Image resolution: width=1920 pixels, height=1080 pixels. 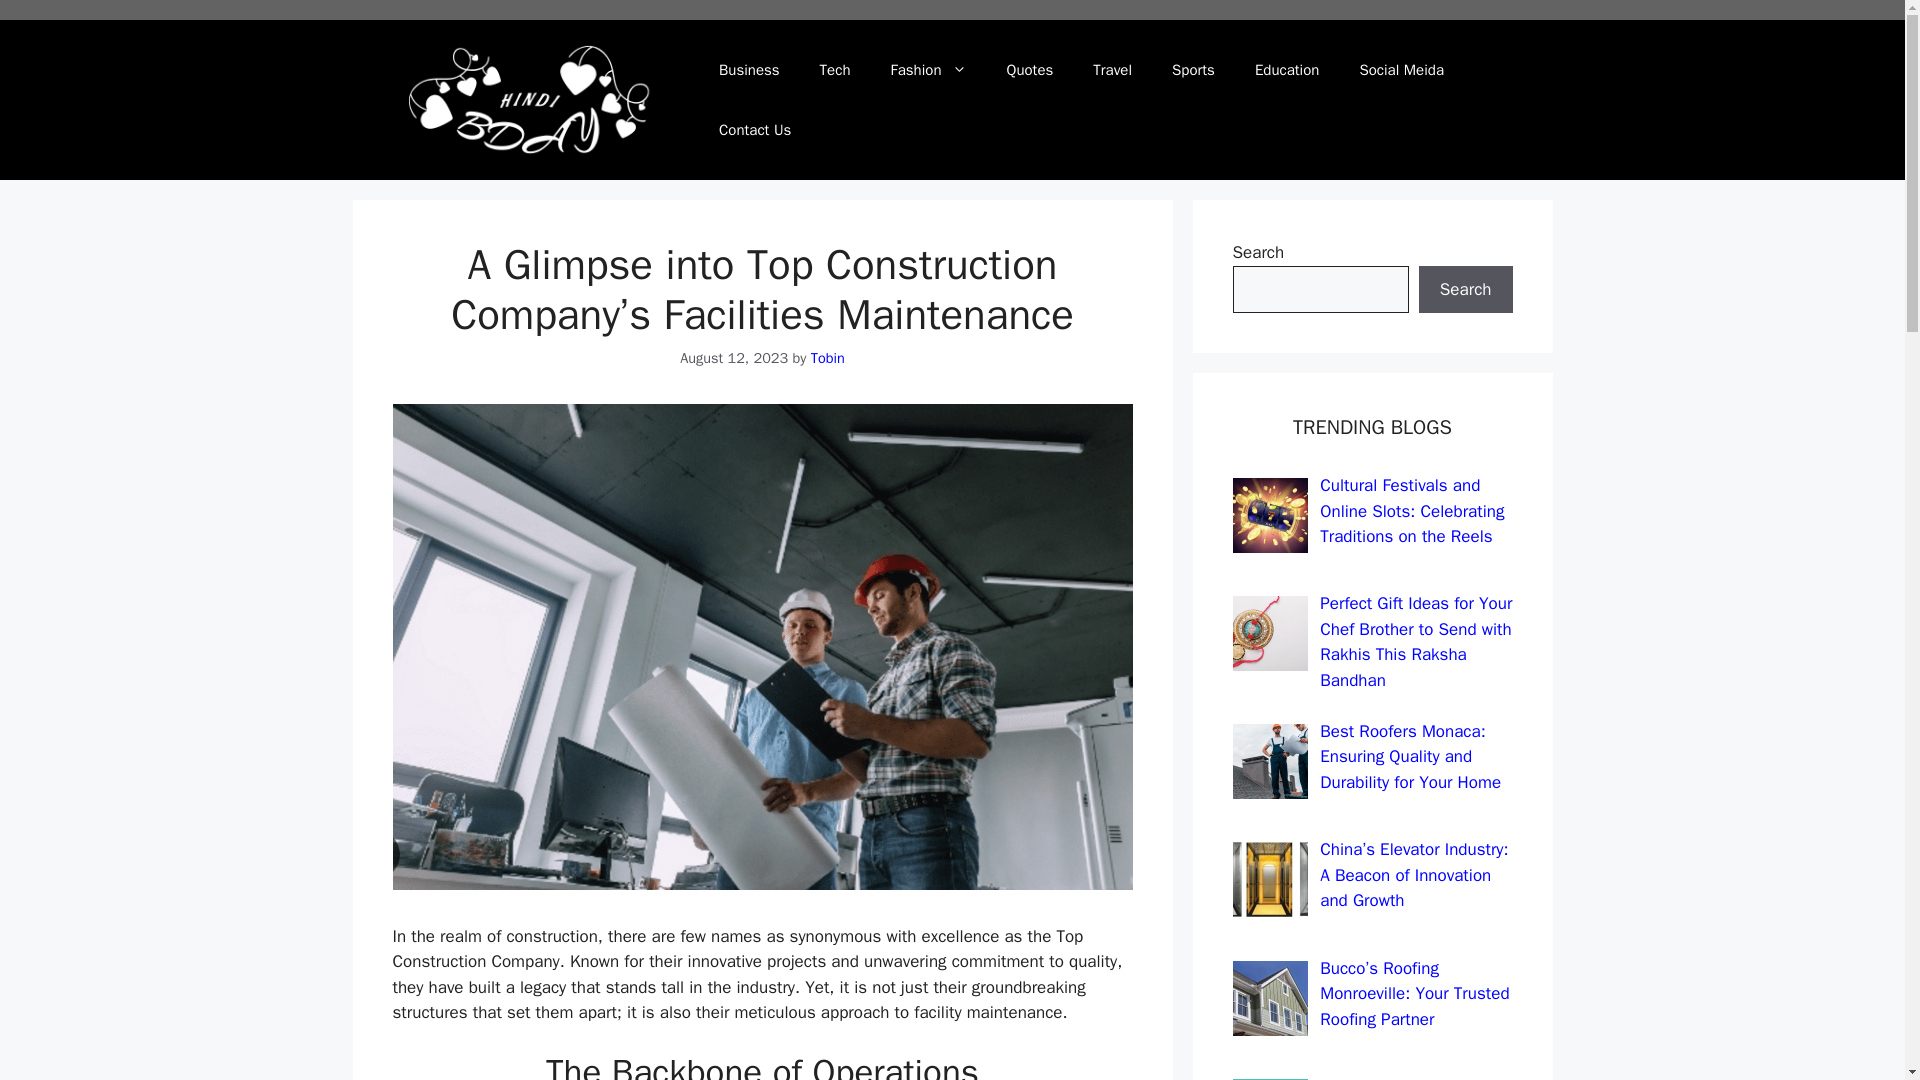 I want to click on Search, so click(x=1465, y=290).